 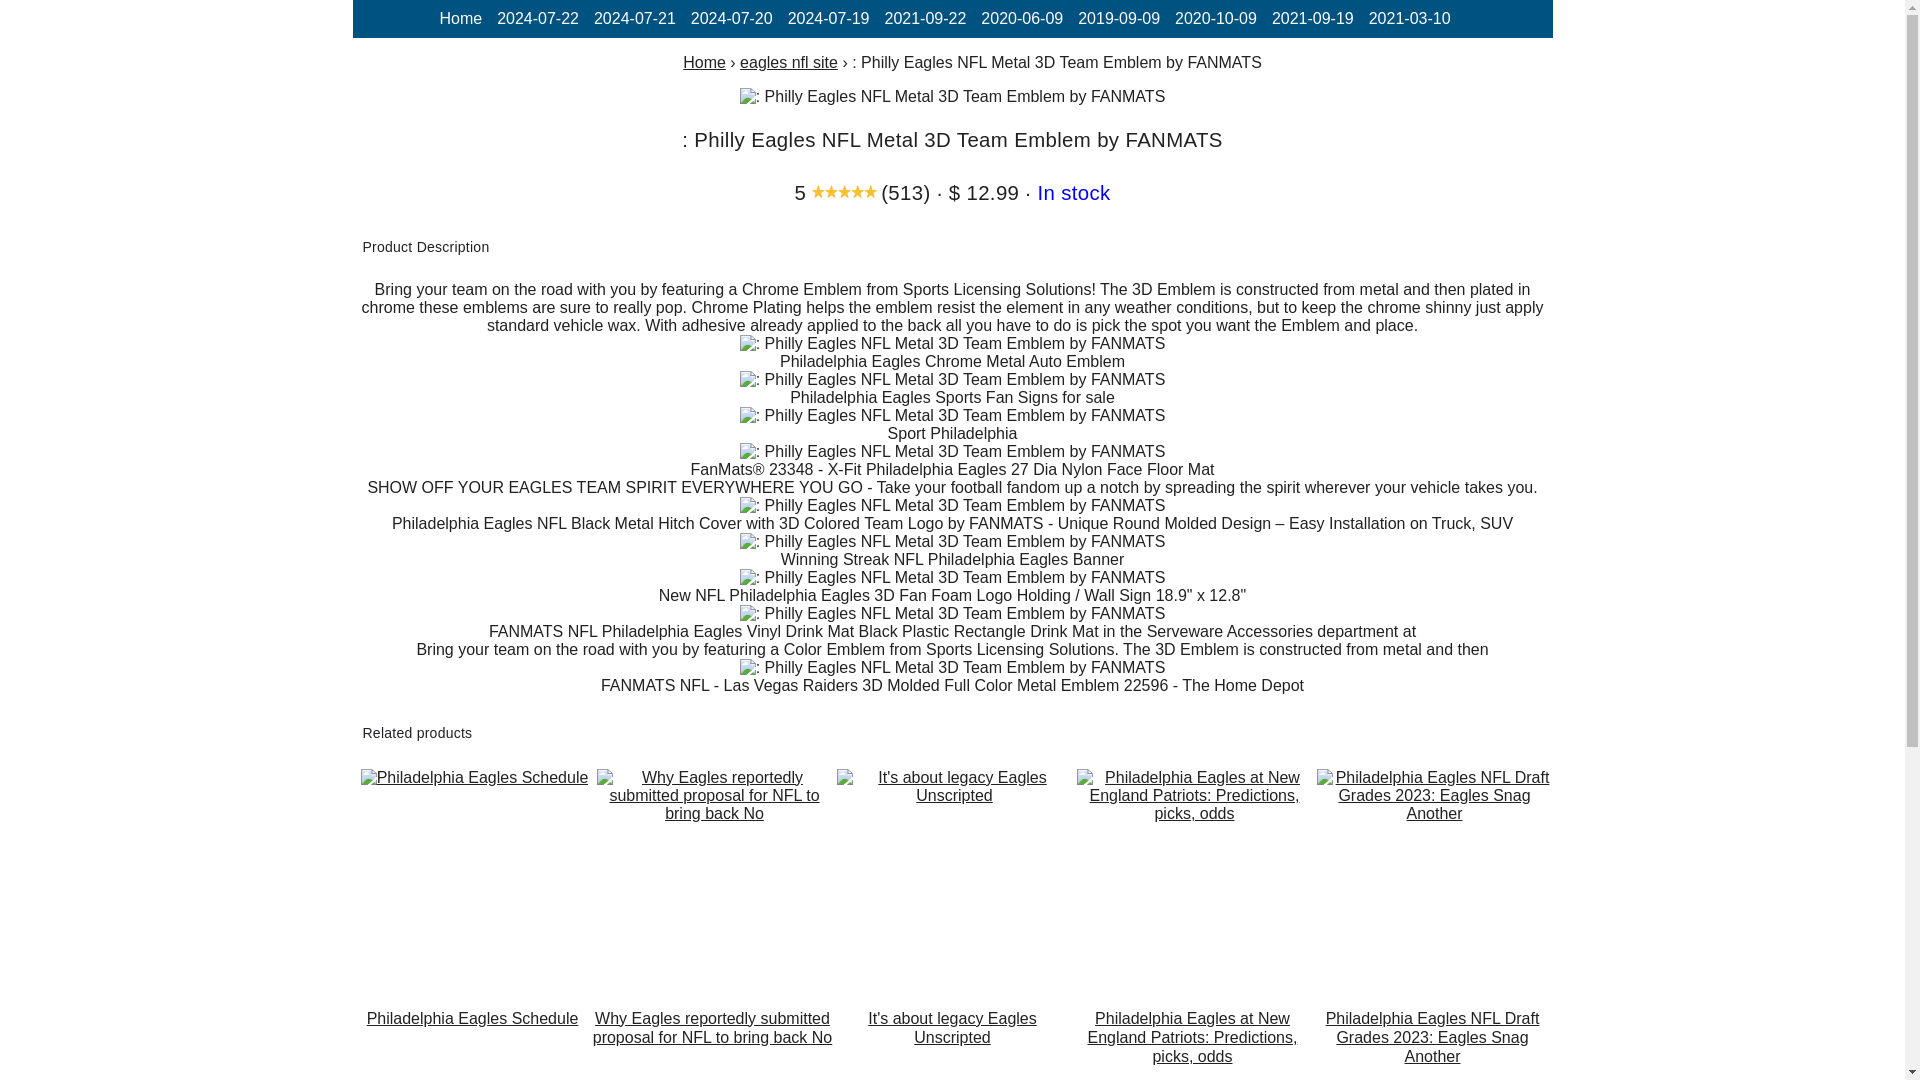 I want to click on It's about legacy  Eagles Unscripted, so click(x=951, y=1044).